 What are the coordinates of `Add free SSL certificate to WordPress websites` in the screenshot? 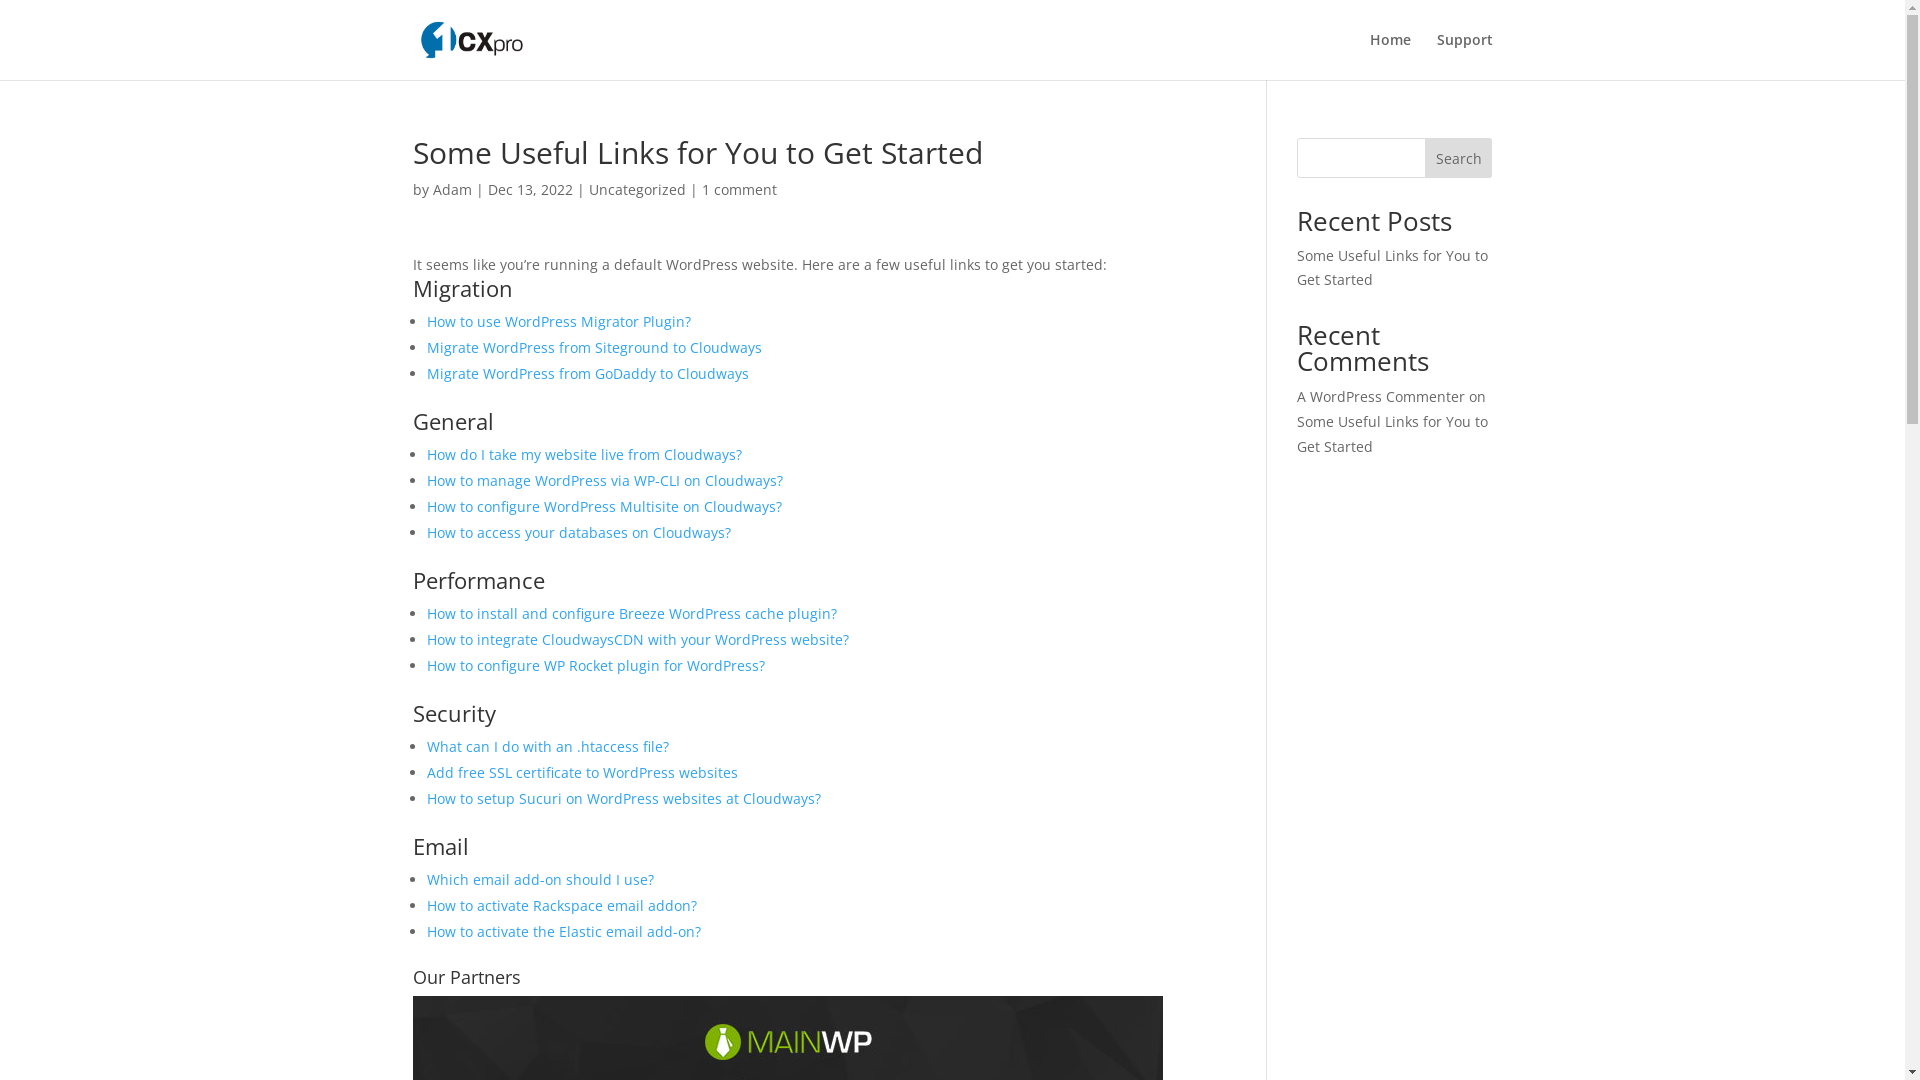 It's located at (582, 772).